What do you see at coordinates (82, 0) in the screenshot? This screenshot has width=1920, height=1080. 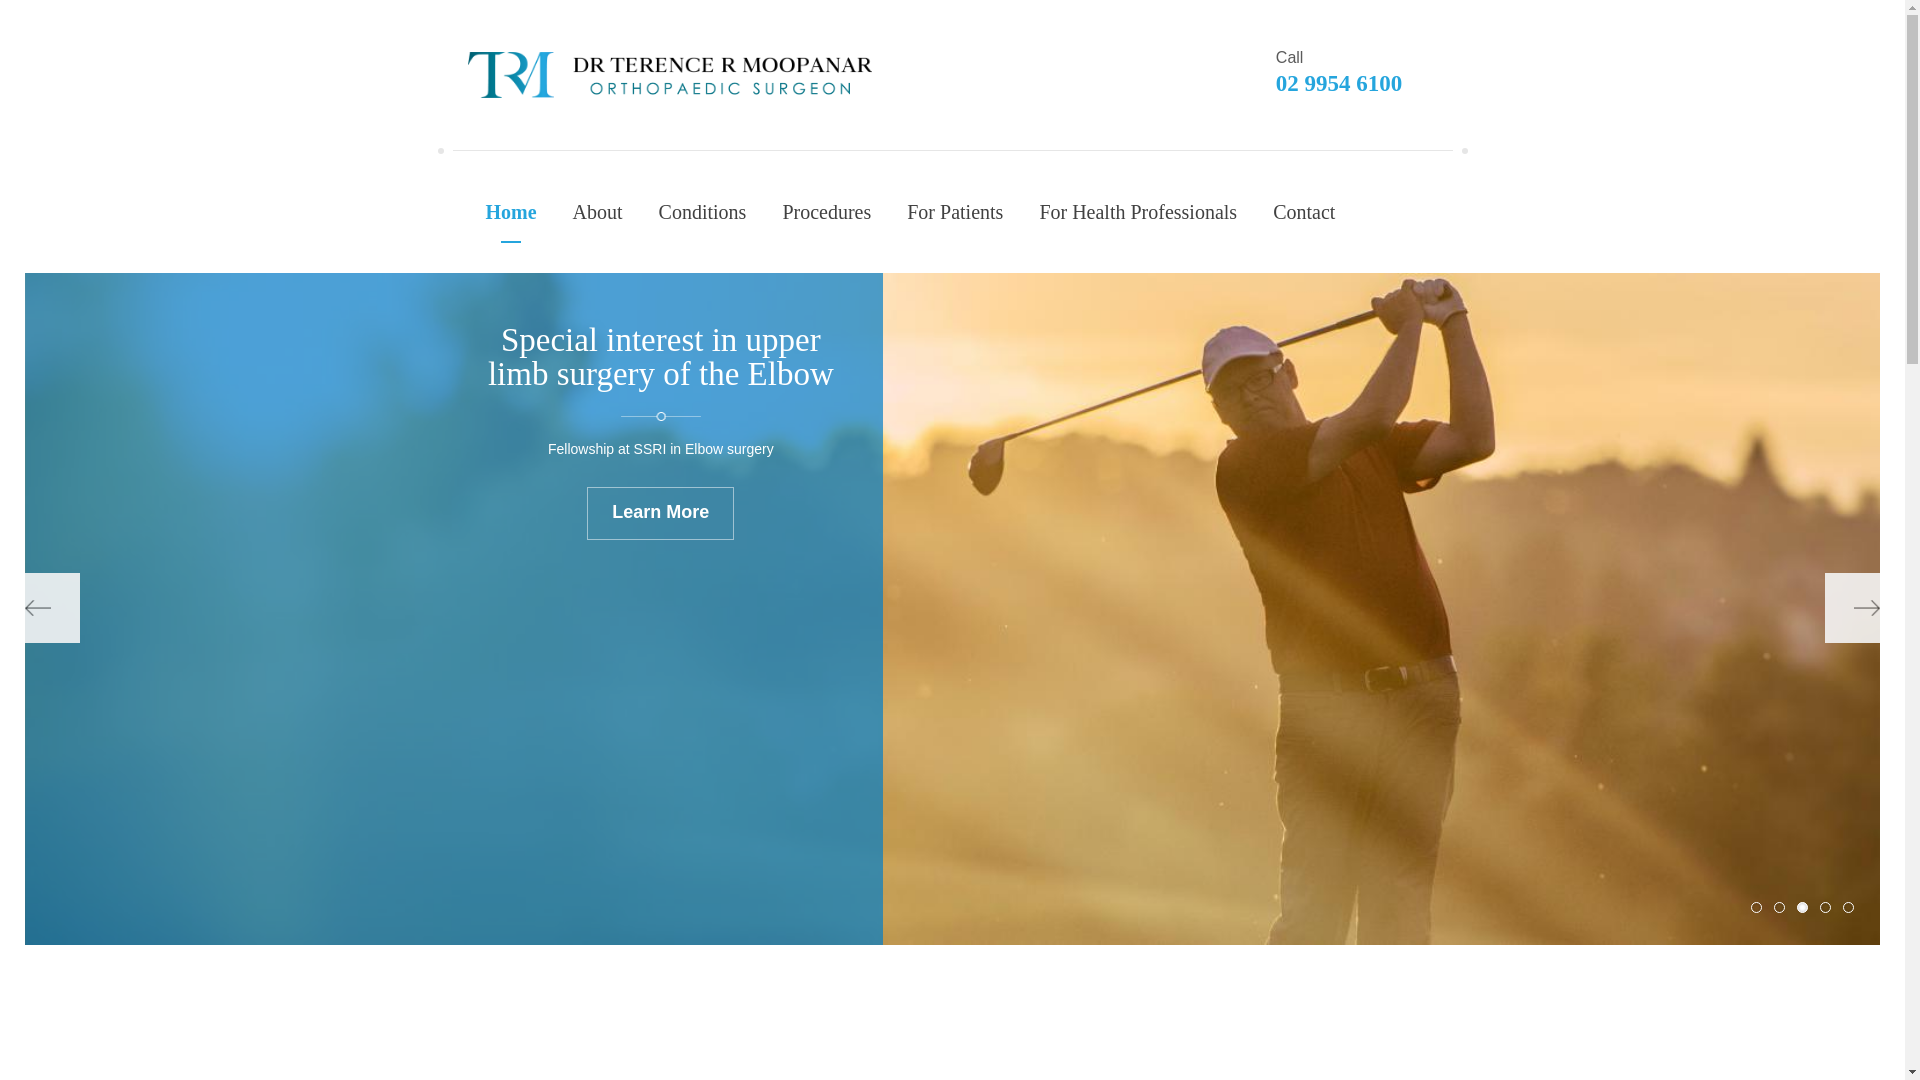 I see `Skip to main content` at bounding box center [82, 0].